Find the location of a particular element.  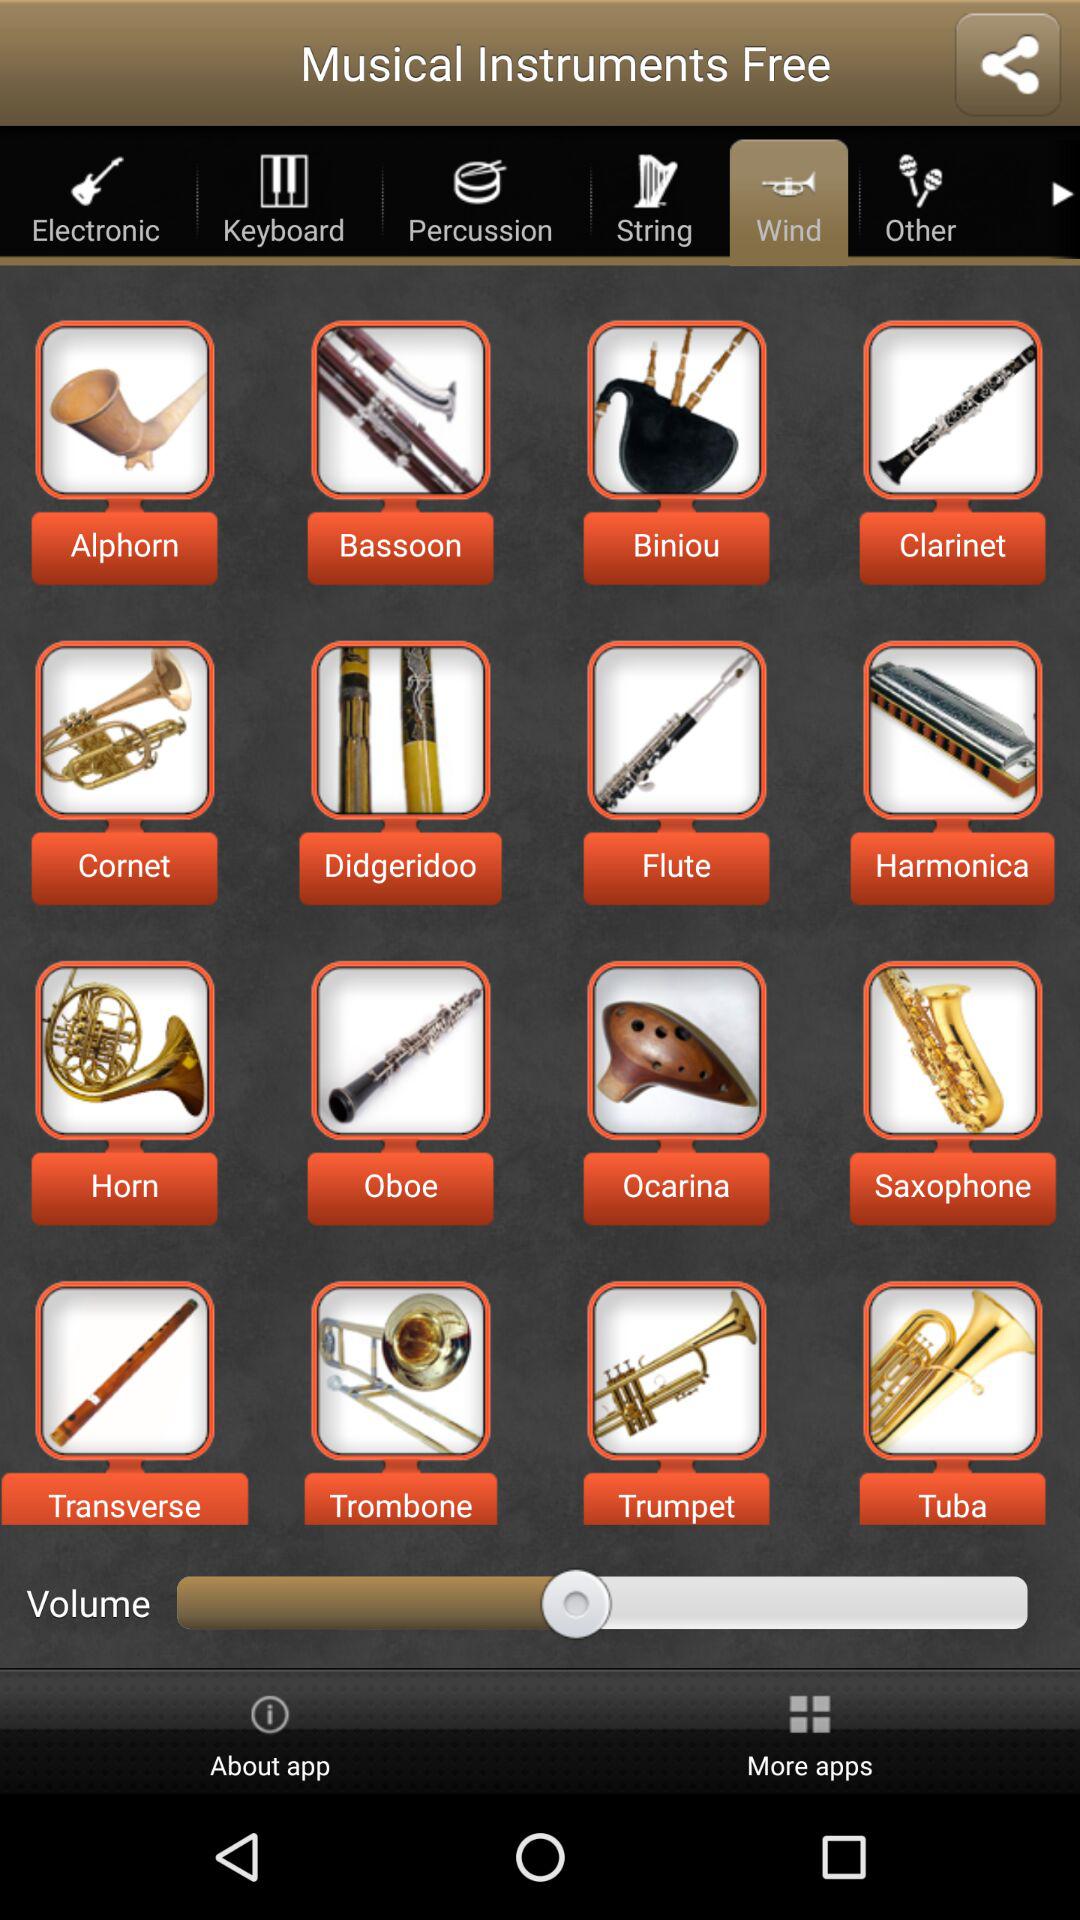

explore oboe option is located at coordinates (400, 1050).